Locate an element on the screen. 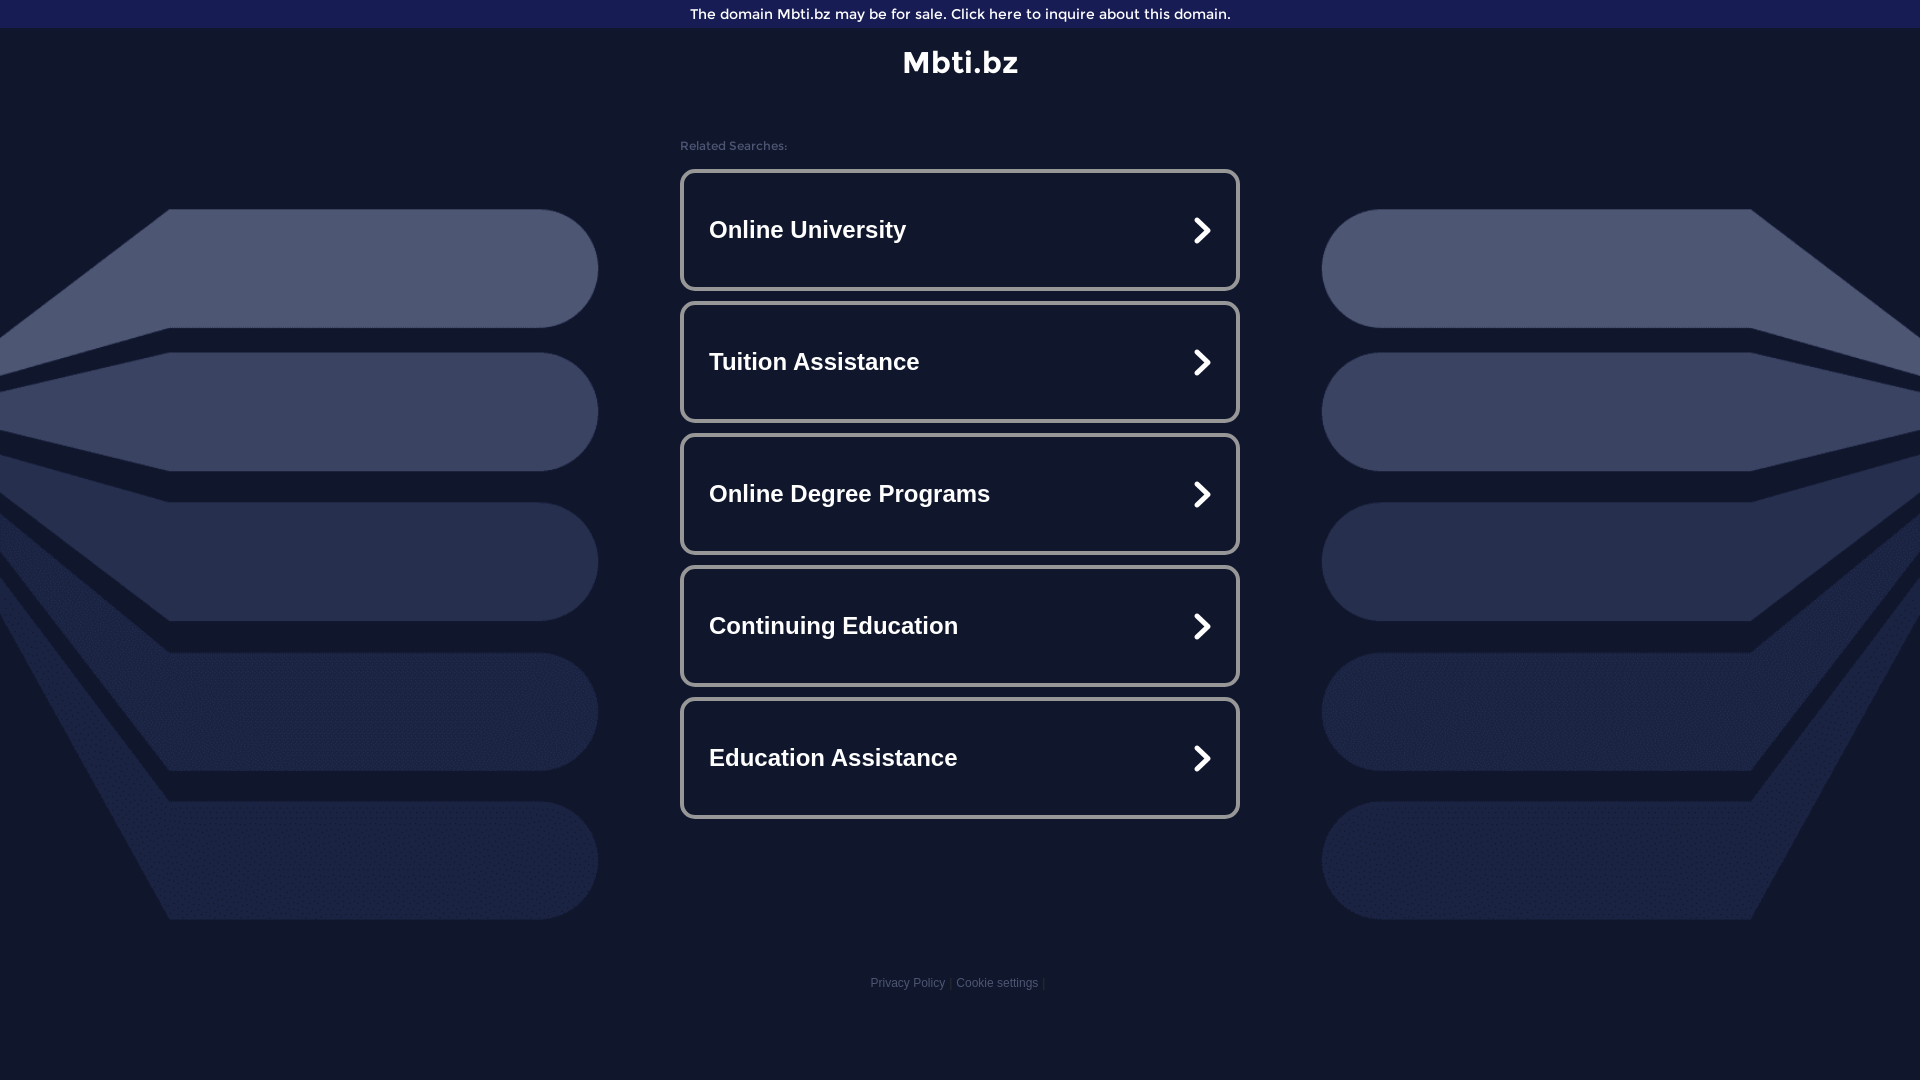 This screenshot has height=1080, width=1920. Online University is located at coordinates (960, 230).